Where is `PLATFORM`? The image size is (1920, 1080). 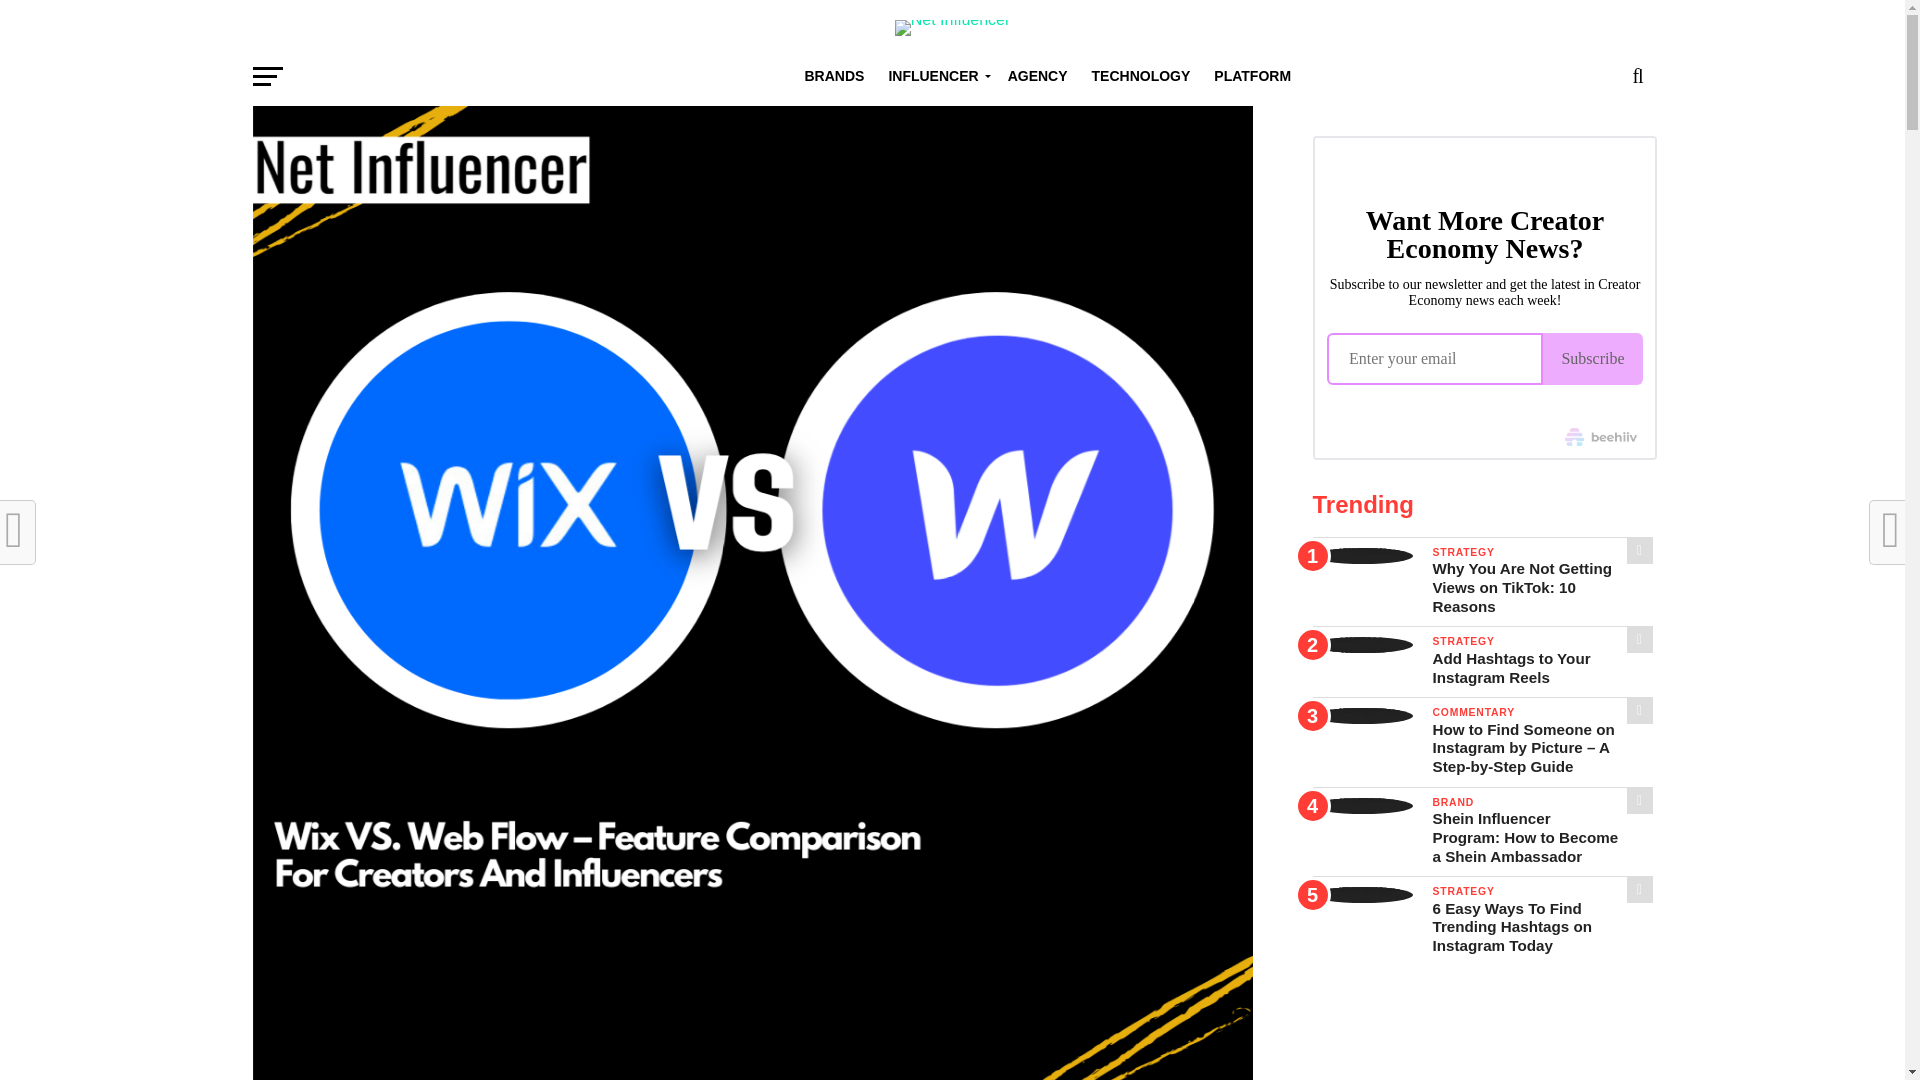 PLATFORM is located at coordinates (1252, 76).